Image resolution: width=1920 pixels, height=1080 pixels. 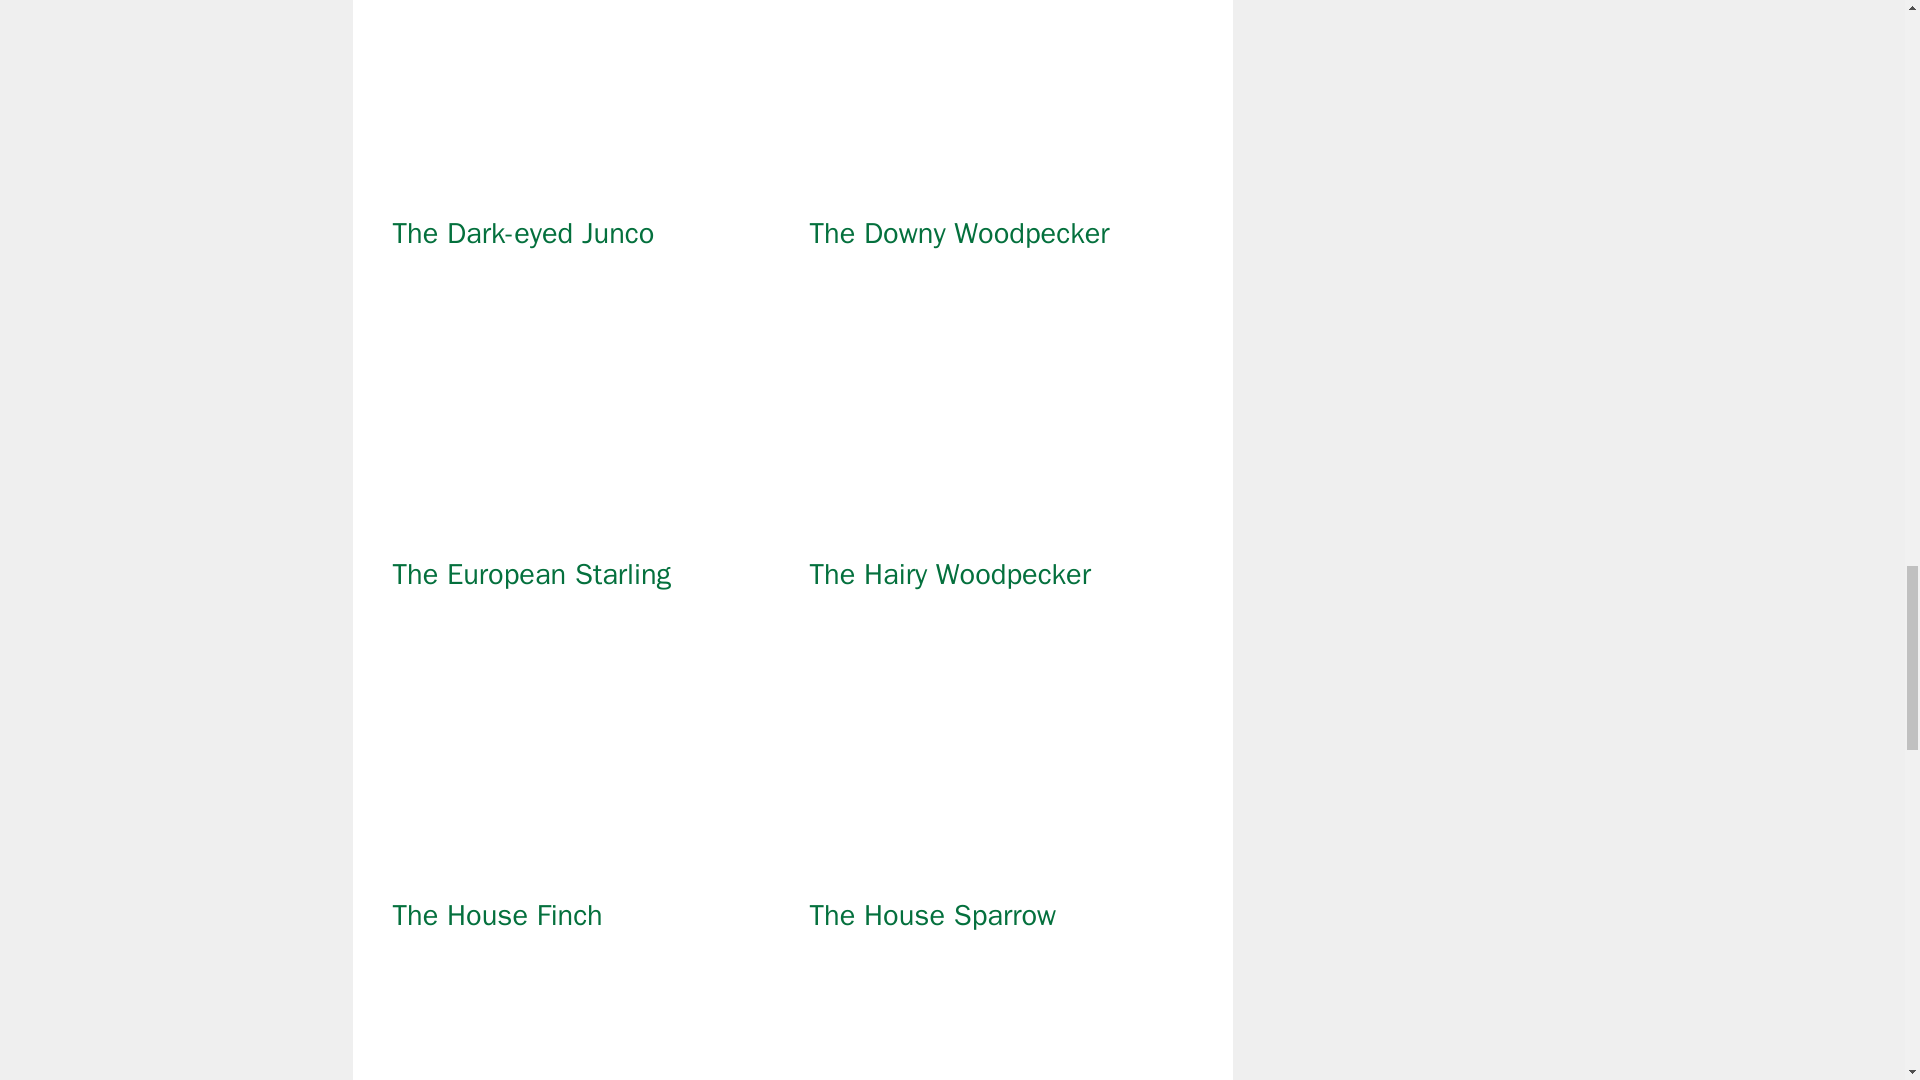 I want to click on The Hairy Woodpecker, so click(x=1001, y=528).